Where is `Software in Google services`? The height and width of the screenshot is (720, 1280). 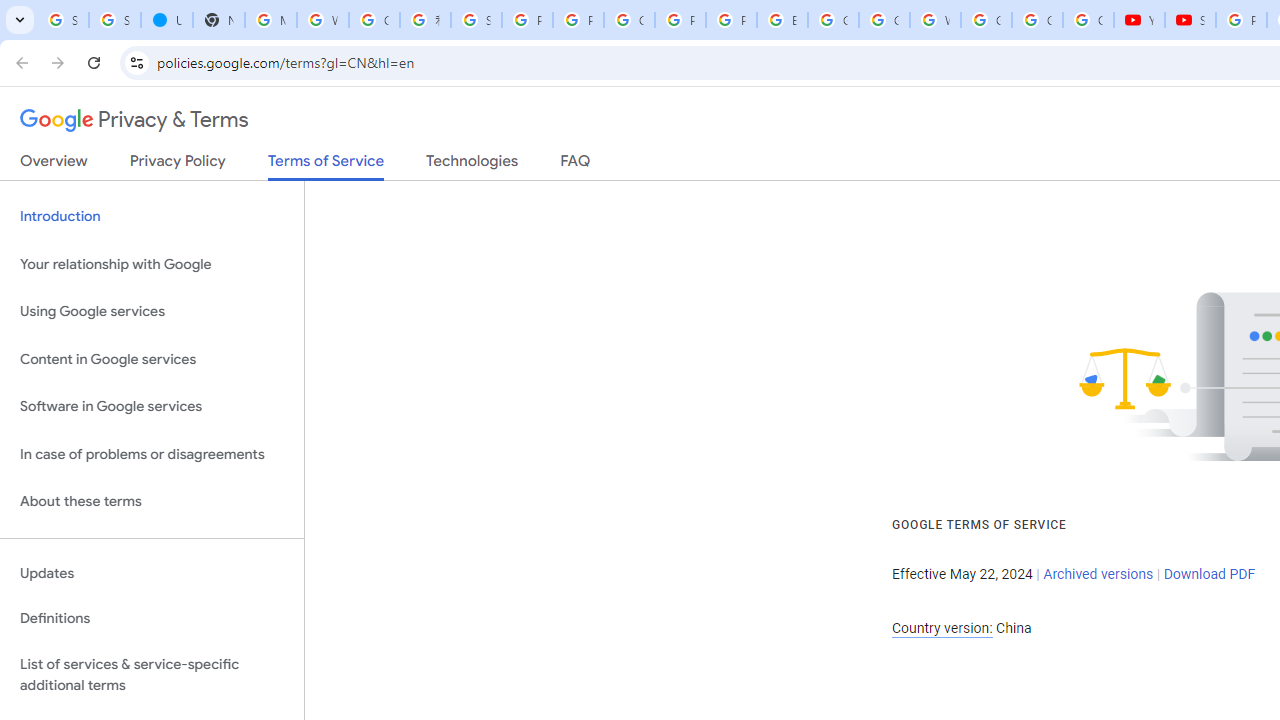
Software in Google services is located at coordinates (152, 407).